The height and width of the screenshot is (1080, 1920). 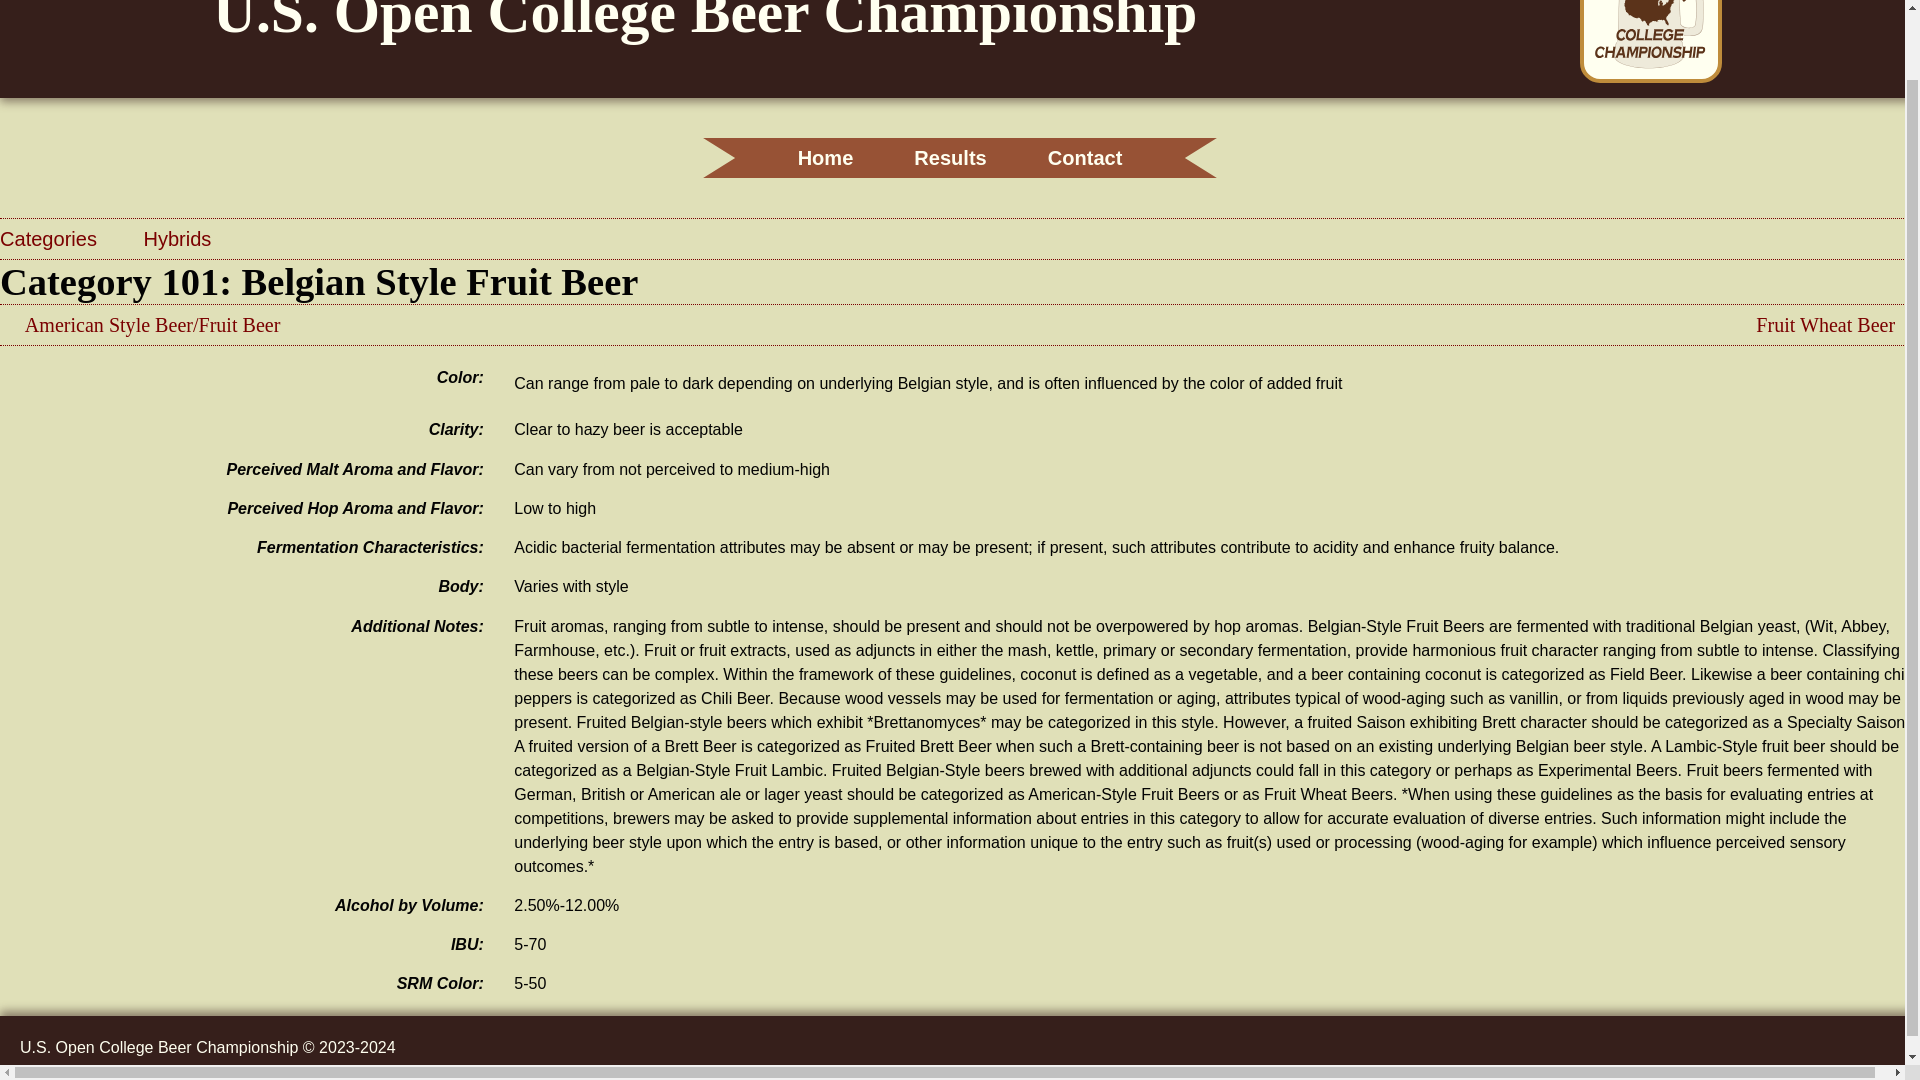 What do you see at coordinates (176, 238) in the screenshot?
I see `Hybrids` at bounding box center [176, 238].